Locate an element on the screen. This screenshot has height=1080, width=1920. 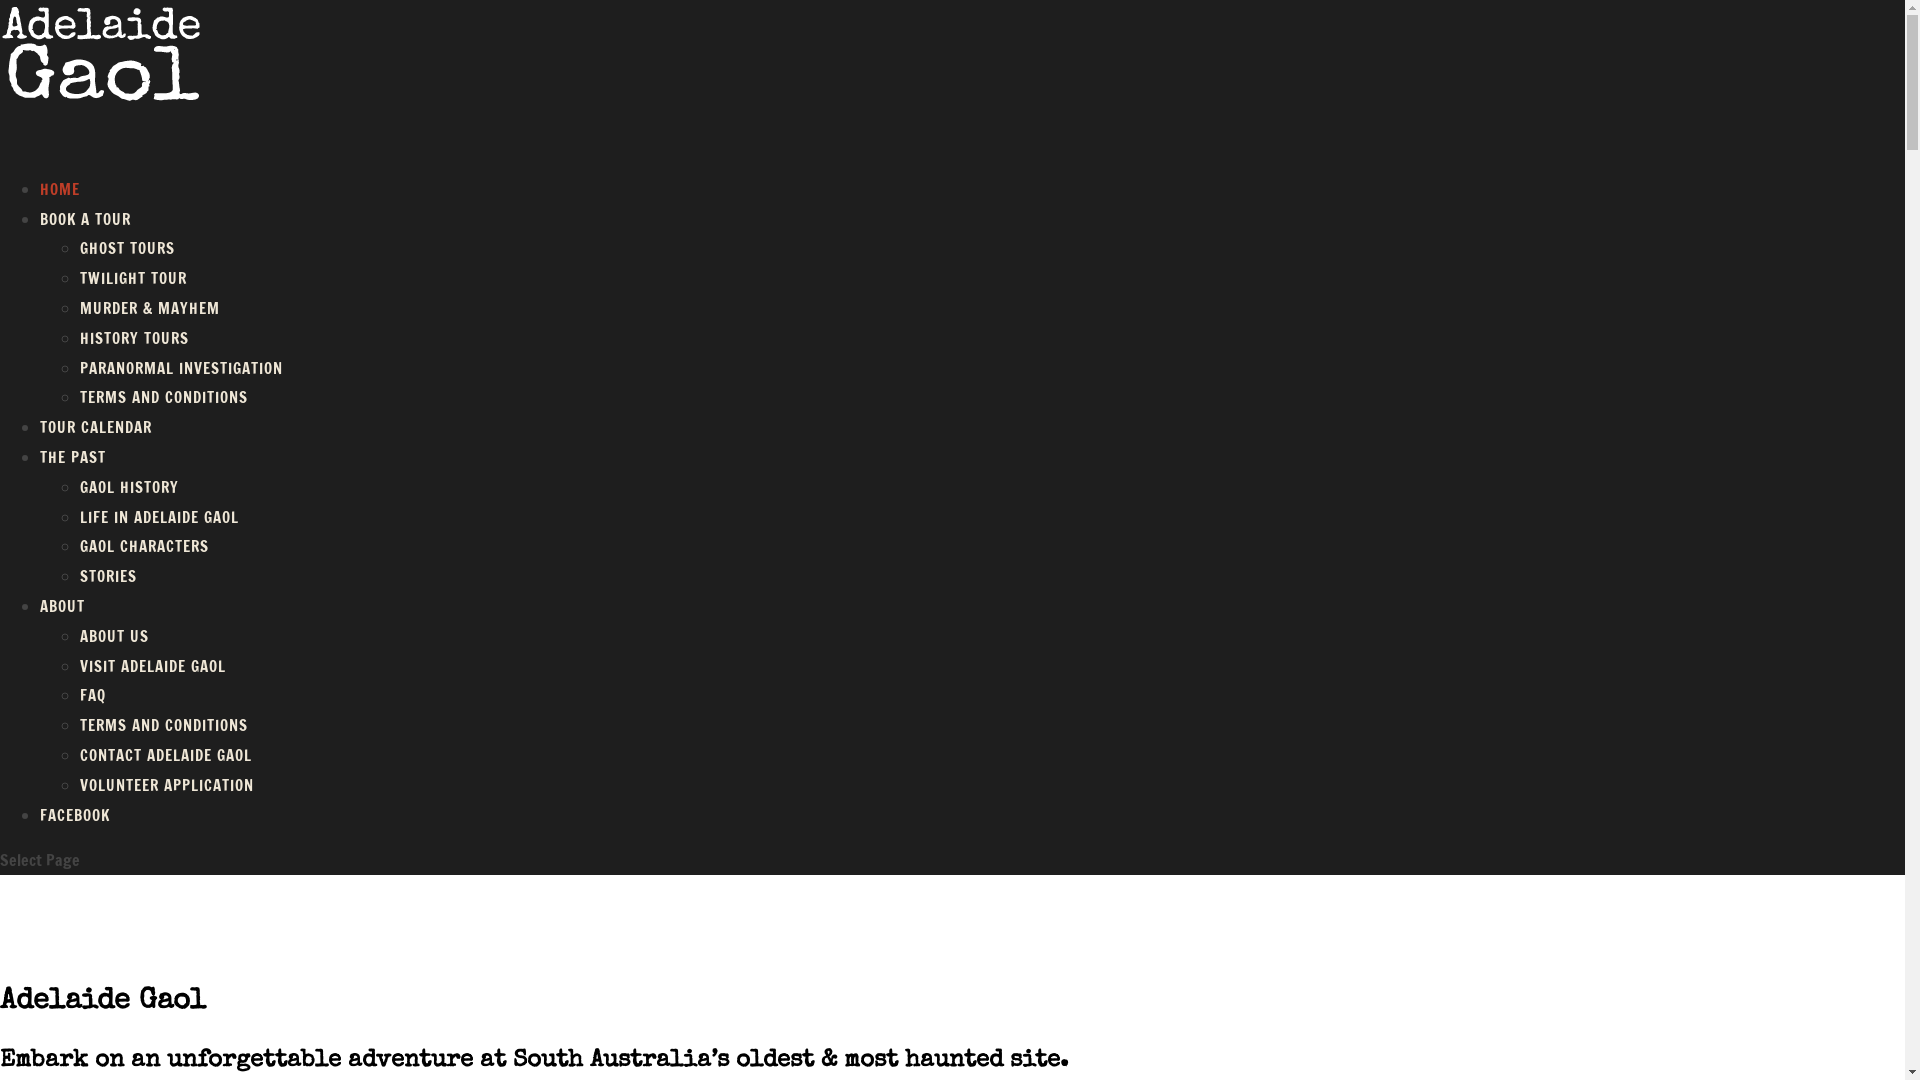
STORIES is located at coordinates (108, 576).